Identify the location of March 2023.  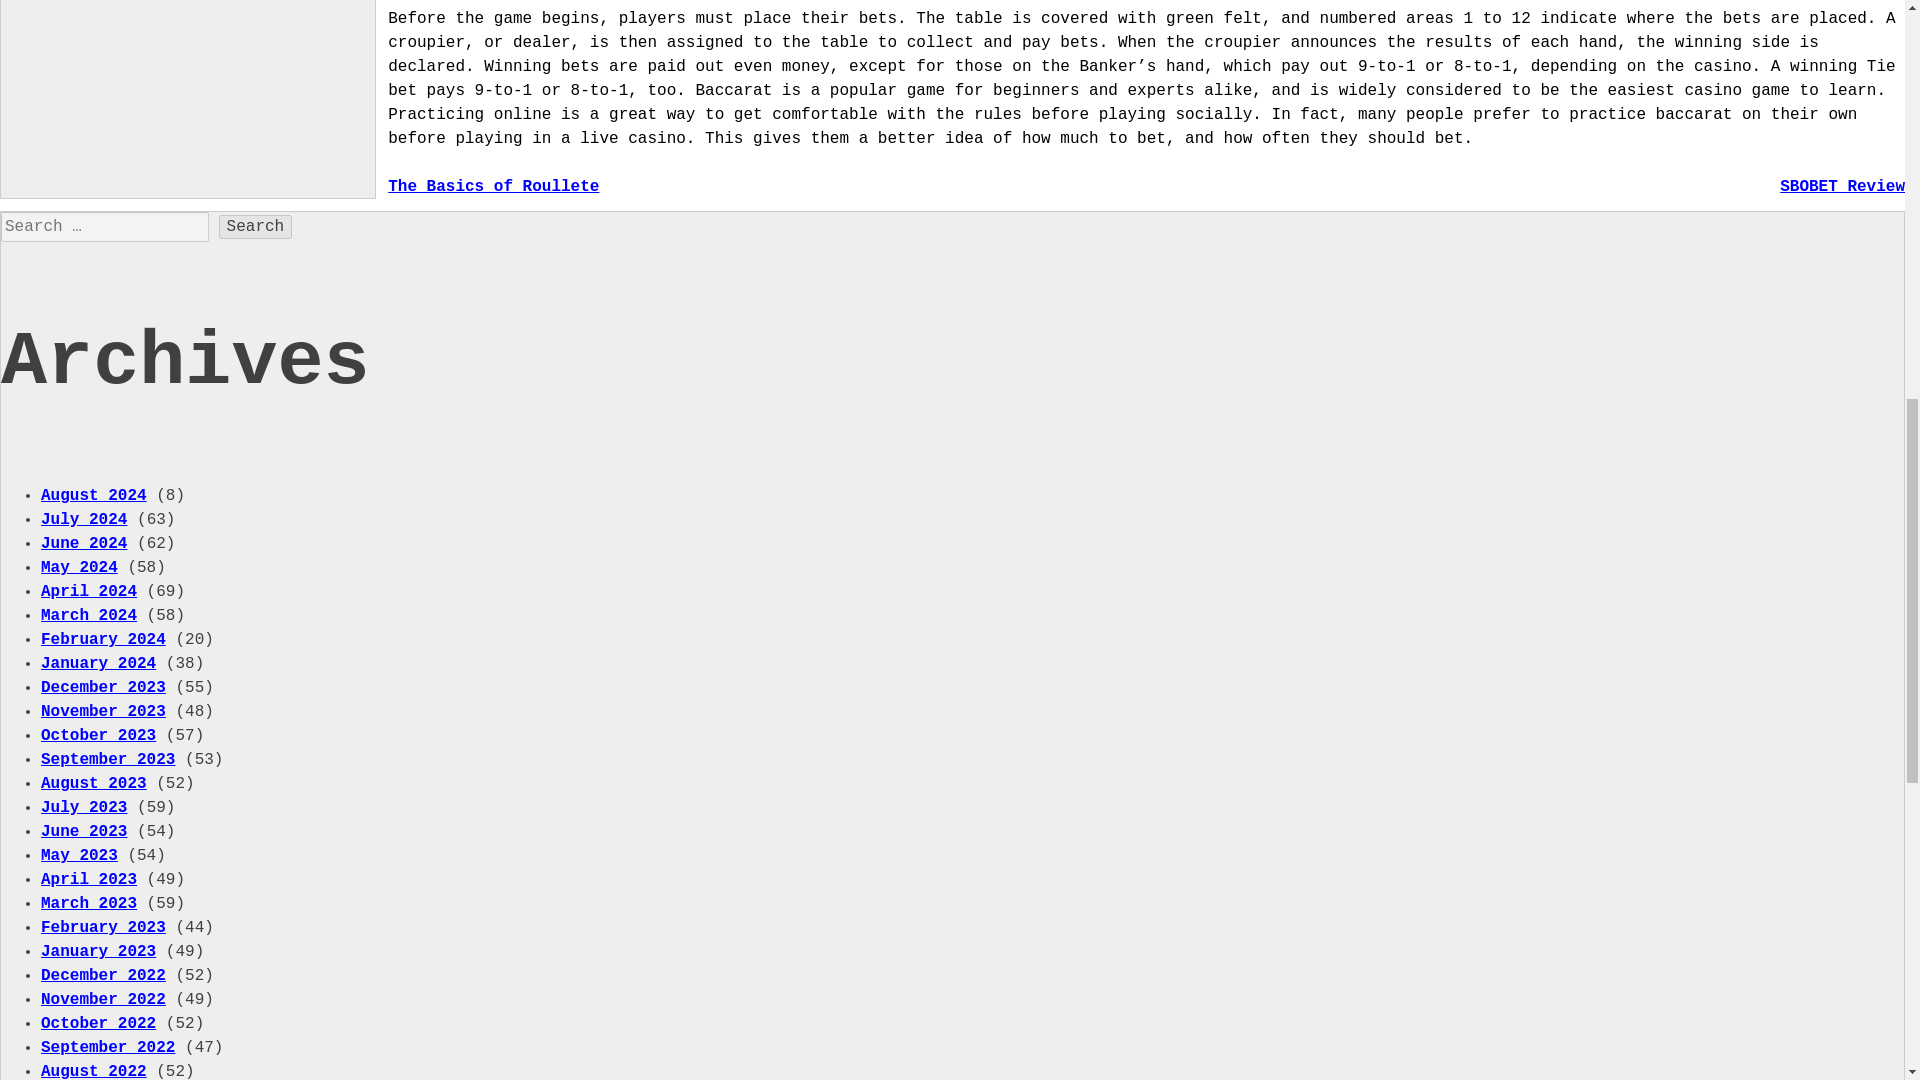
(88, 904).